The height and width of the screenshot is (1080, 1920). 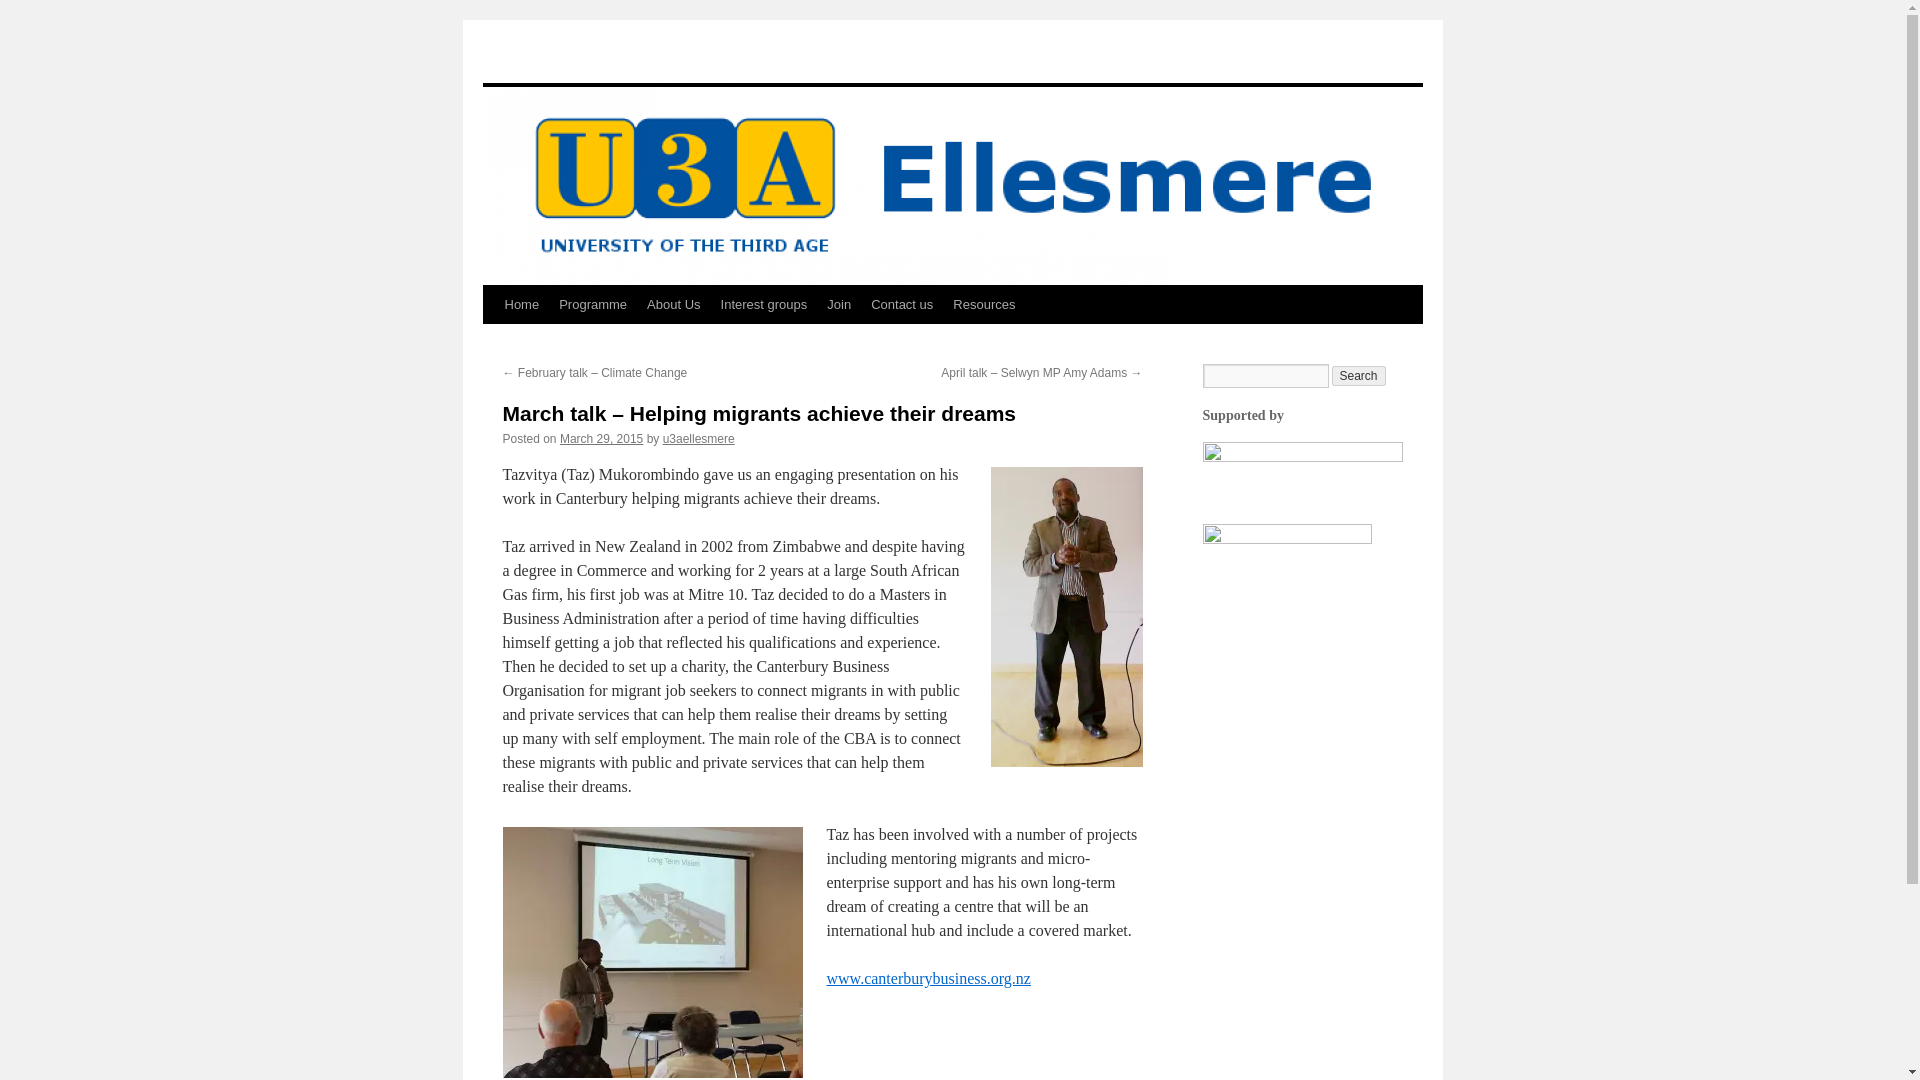 I want to click on Join, so click(x=838, y=305).